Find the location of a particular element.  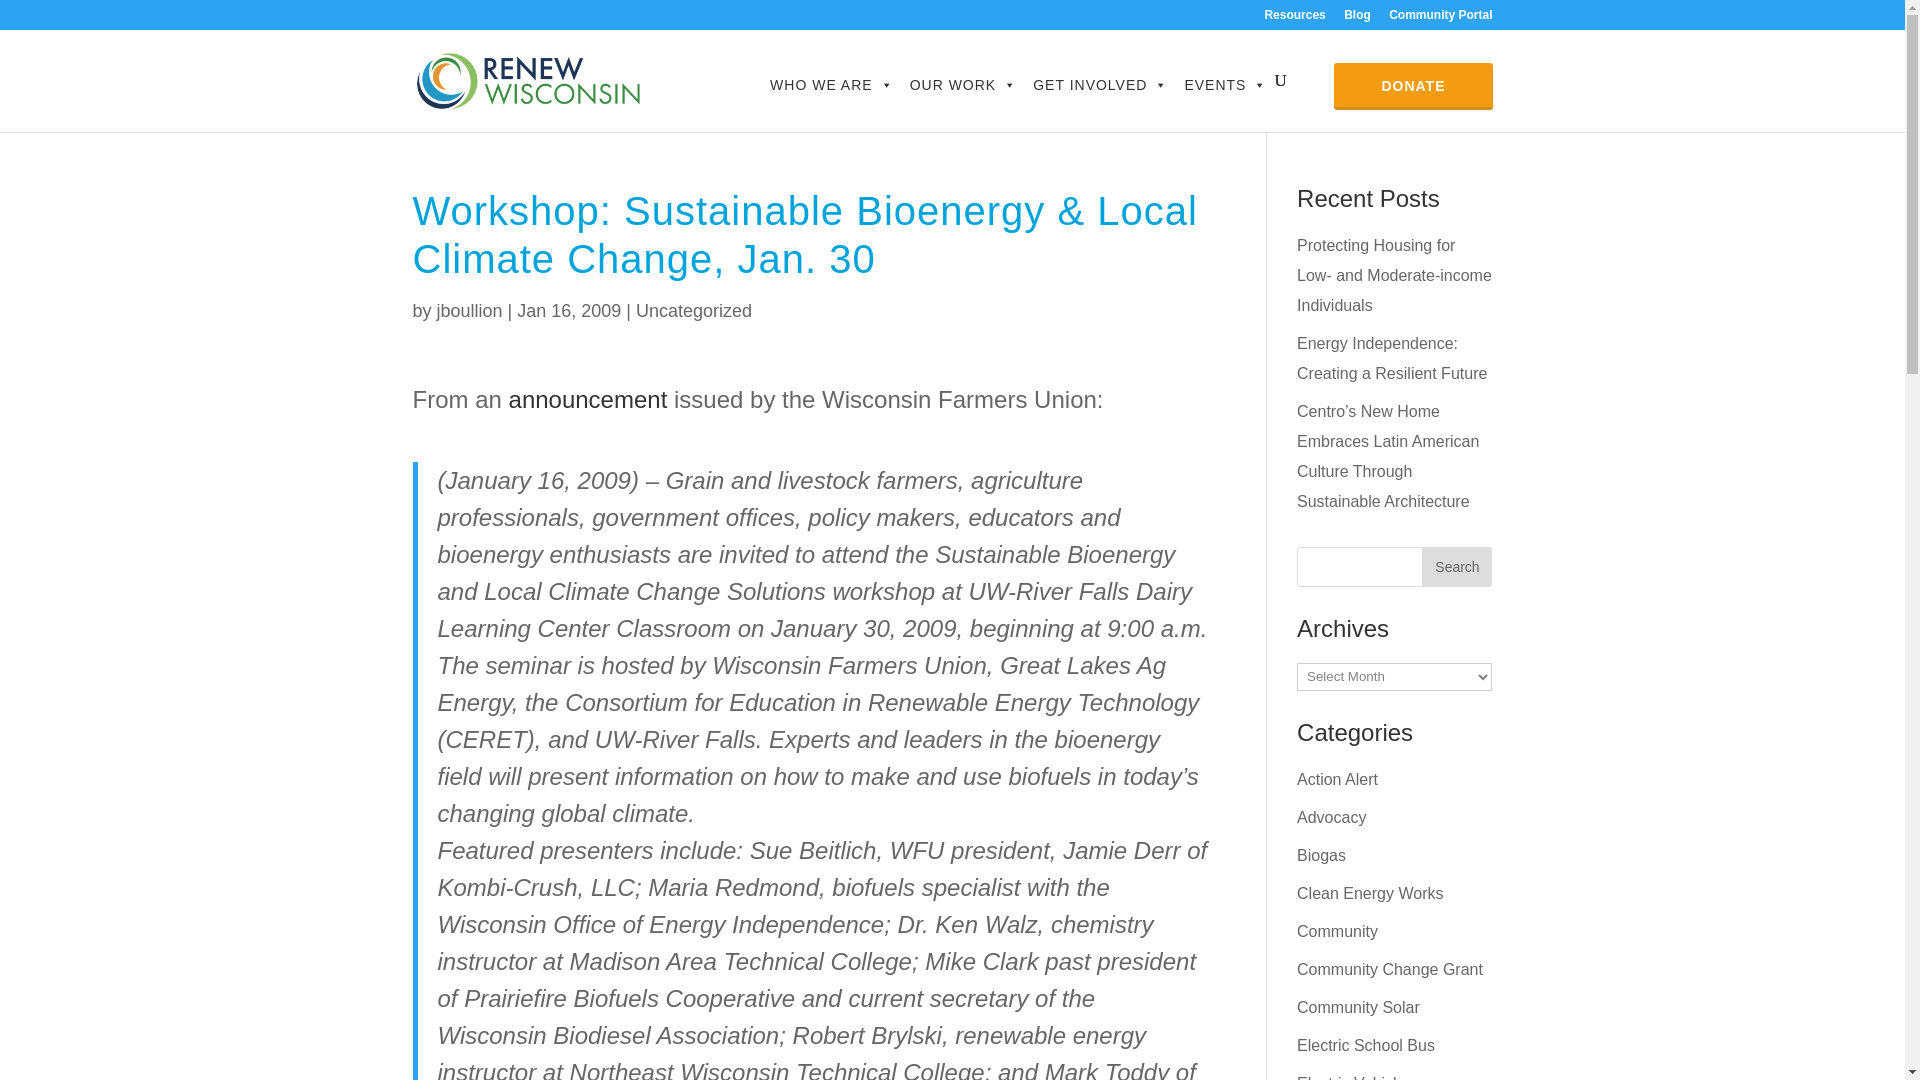

Search is located at coordinates (1456, 566).